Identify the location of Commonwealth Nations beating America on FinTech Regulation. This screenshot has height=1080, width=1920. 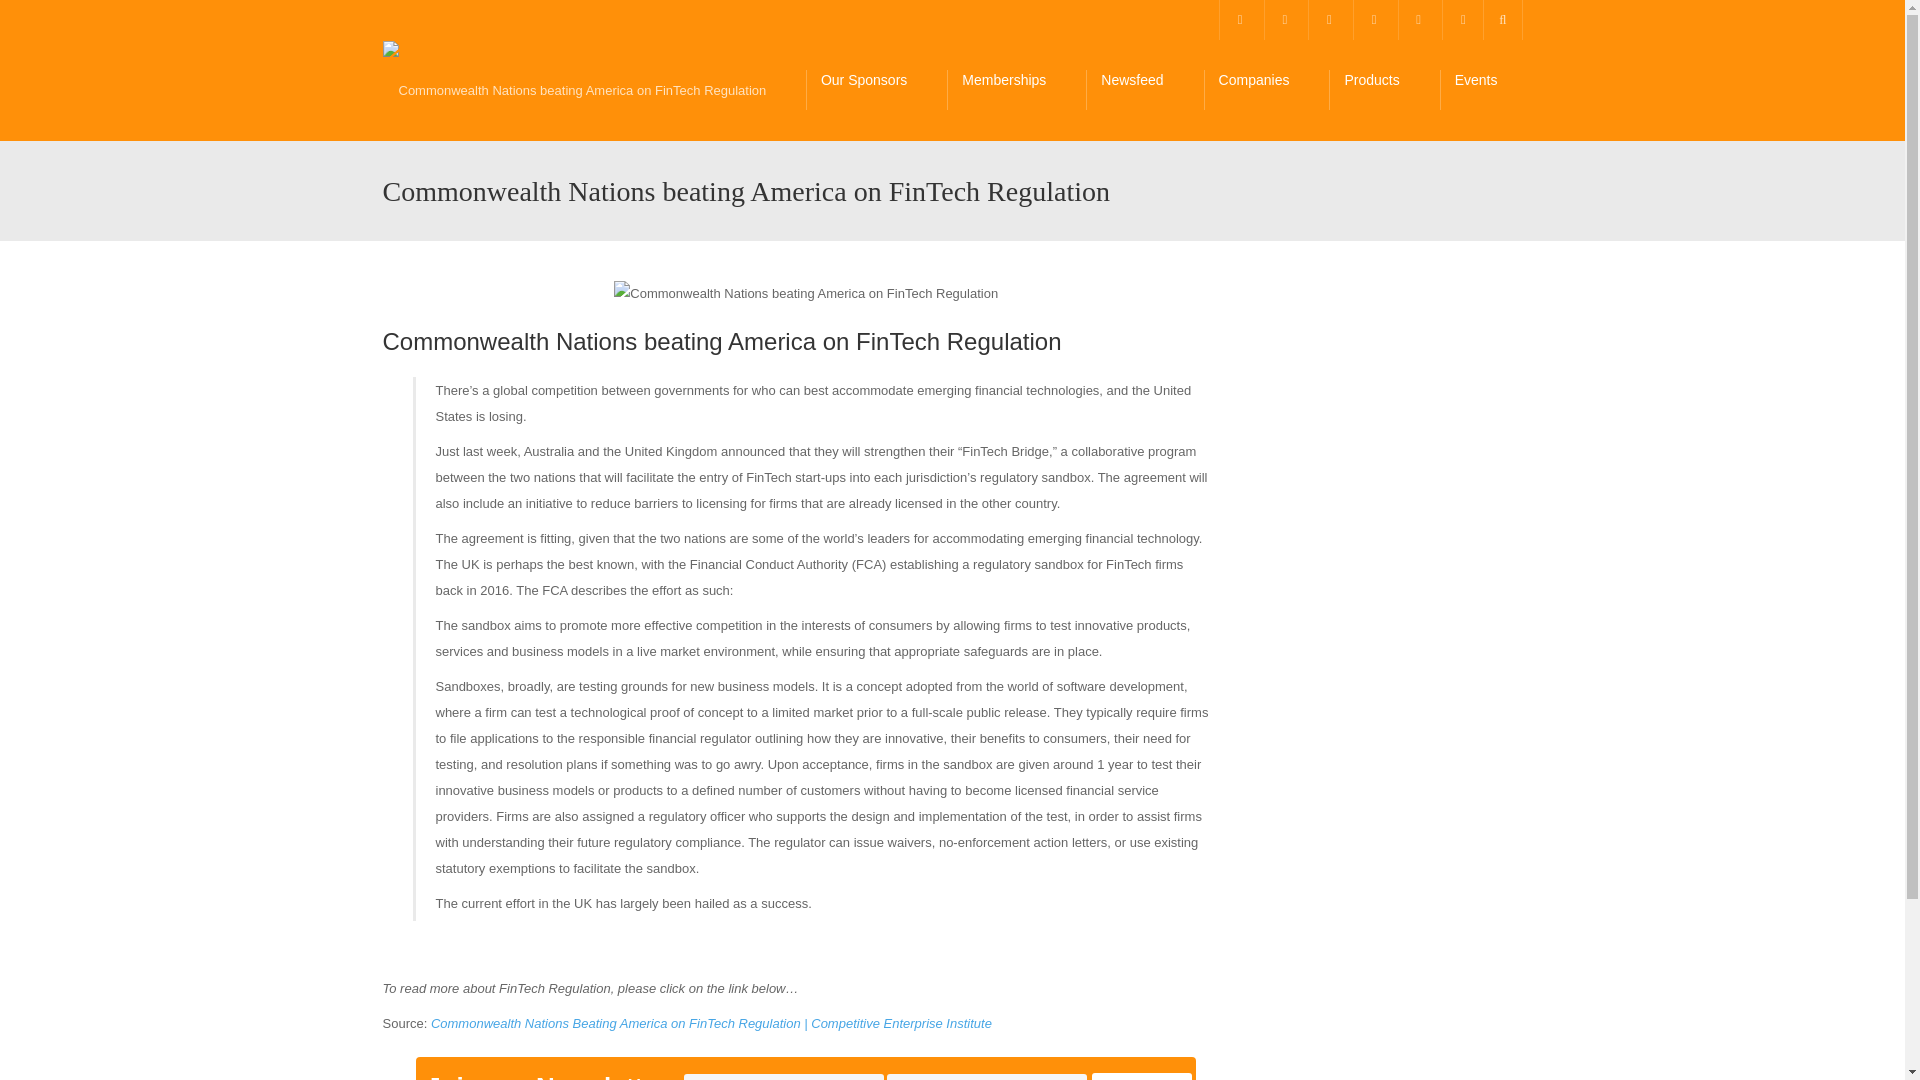
(574, 90).